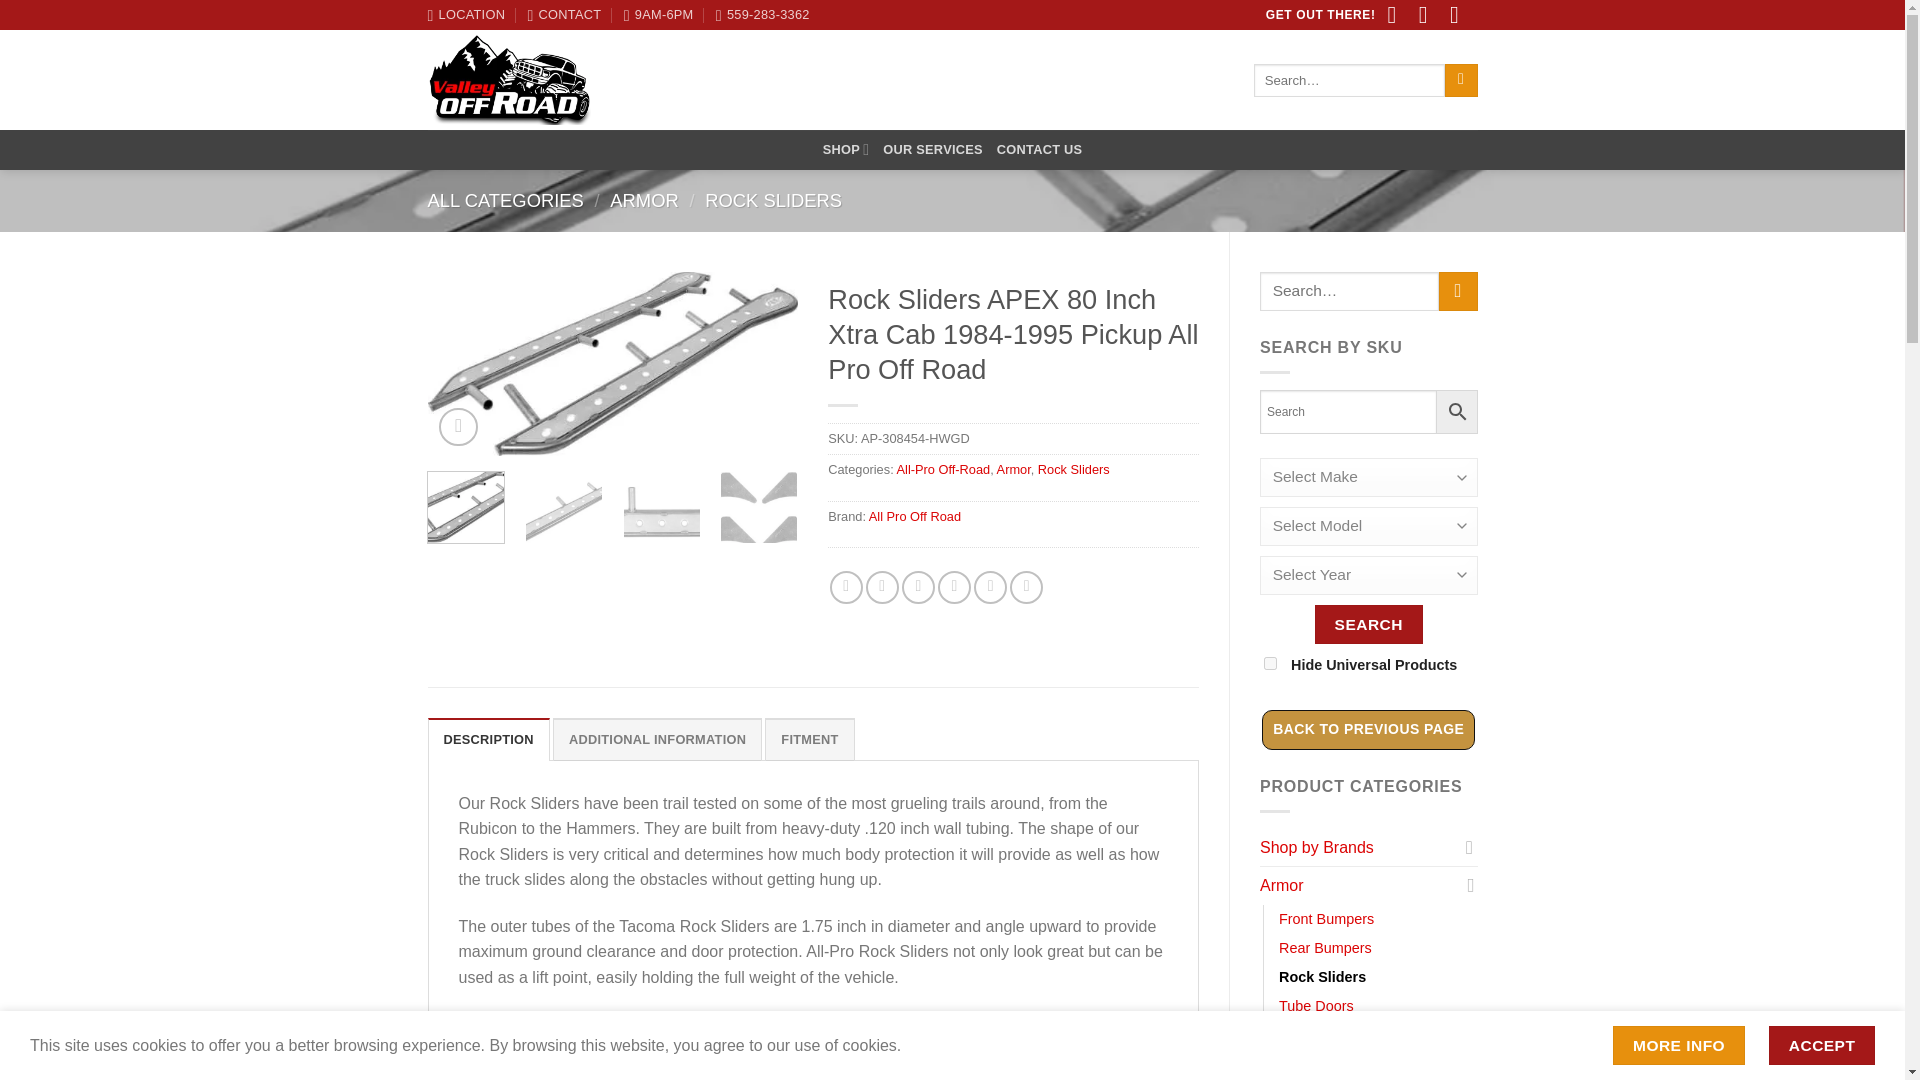 The image size is (1920, 1080). I want to click on 559-283-3362, so click(763, 15).